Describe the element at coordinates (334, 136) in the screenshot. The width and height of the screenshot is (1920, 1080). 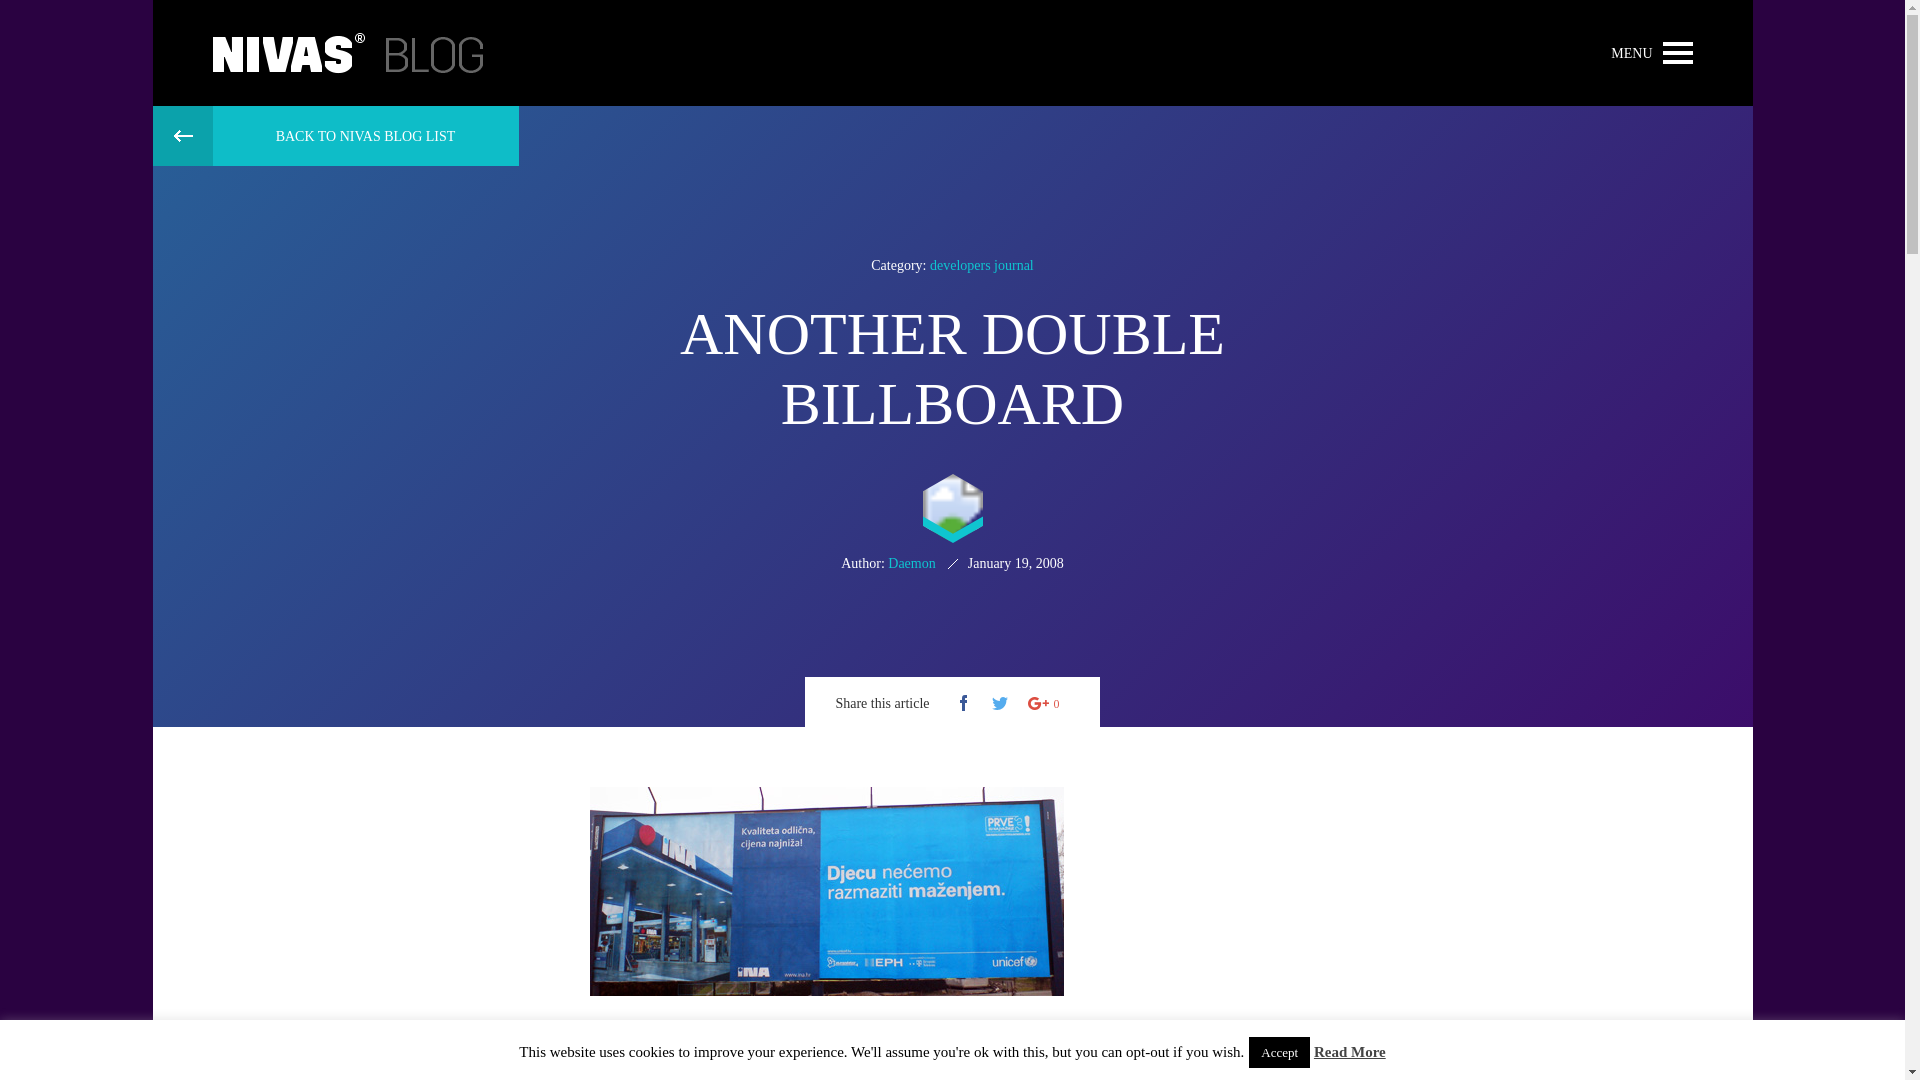
I see `BACK TO NIVAS BLOG LIST` at that location.